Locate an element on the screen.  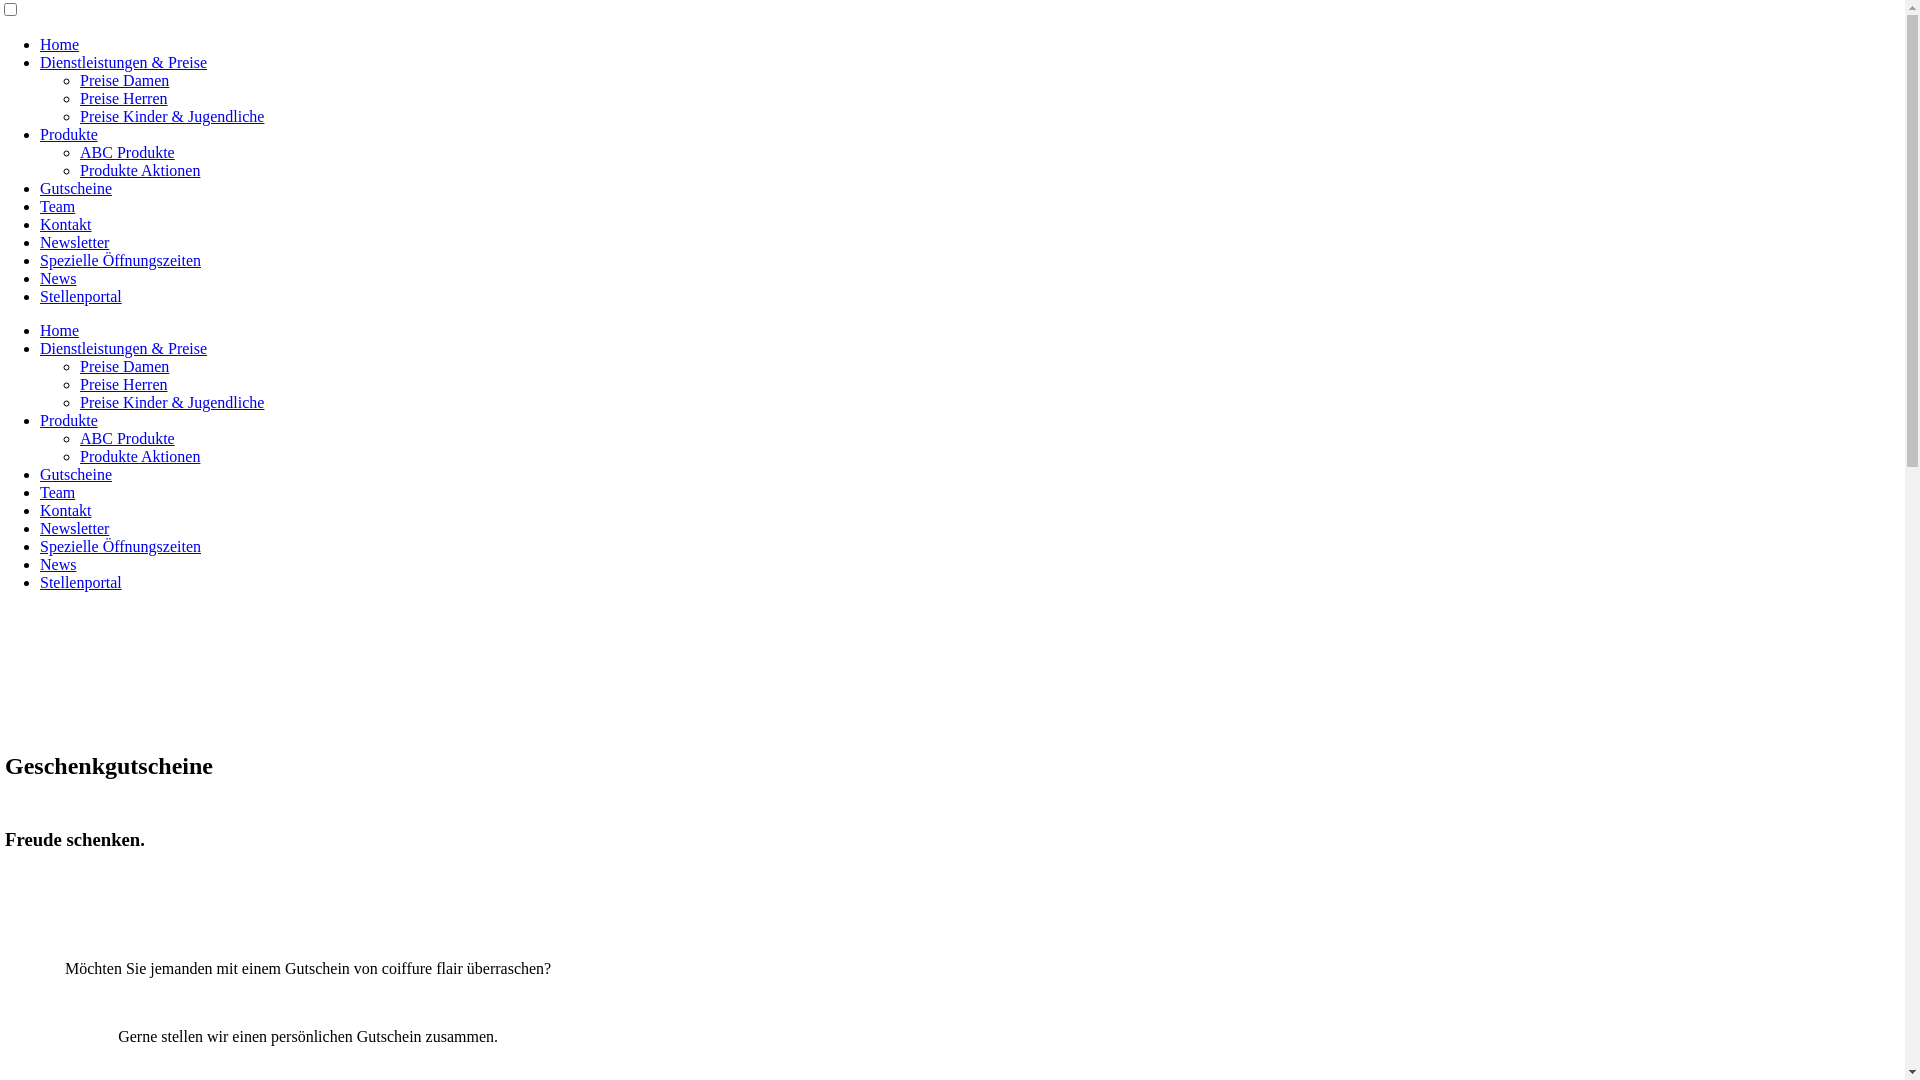
Dienstleistungen & Preise is located at coordinates (124, 62).